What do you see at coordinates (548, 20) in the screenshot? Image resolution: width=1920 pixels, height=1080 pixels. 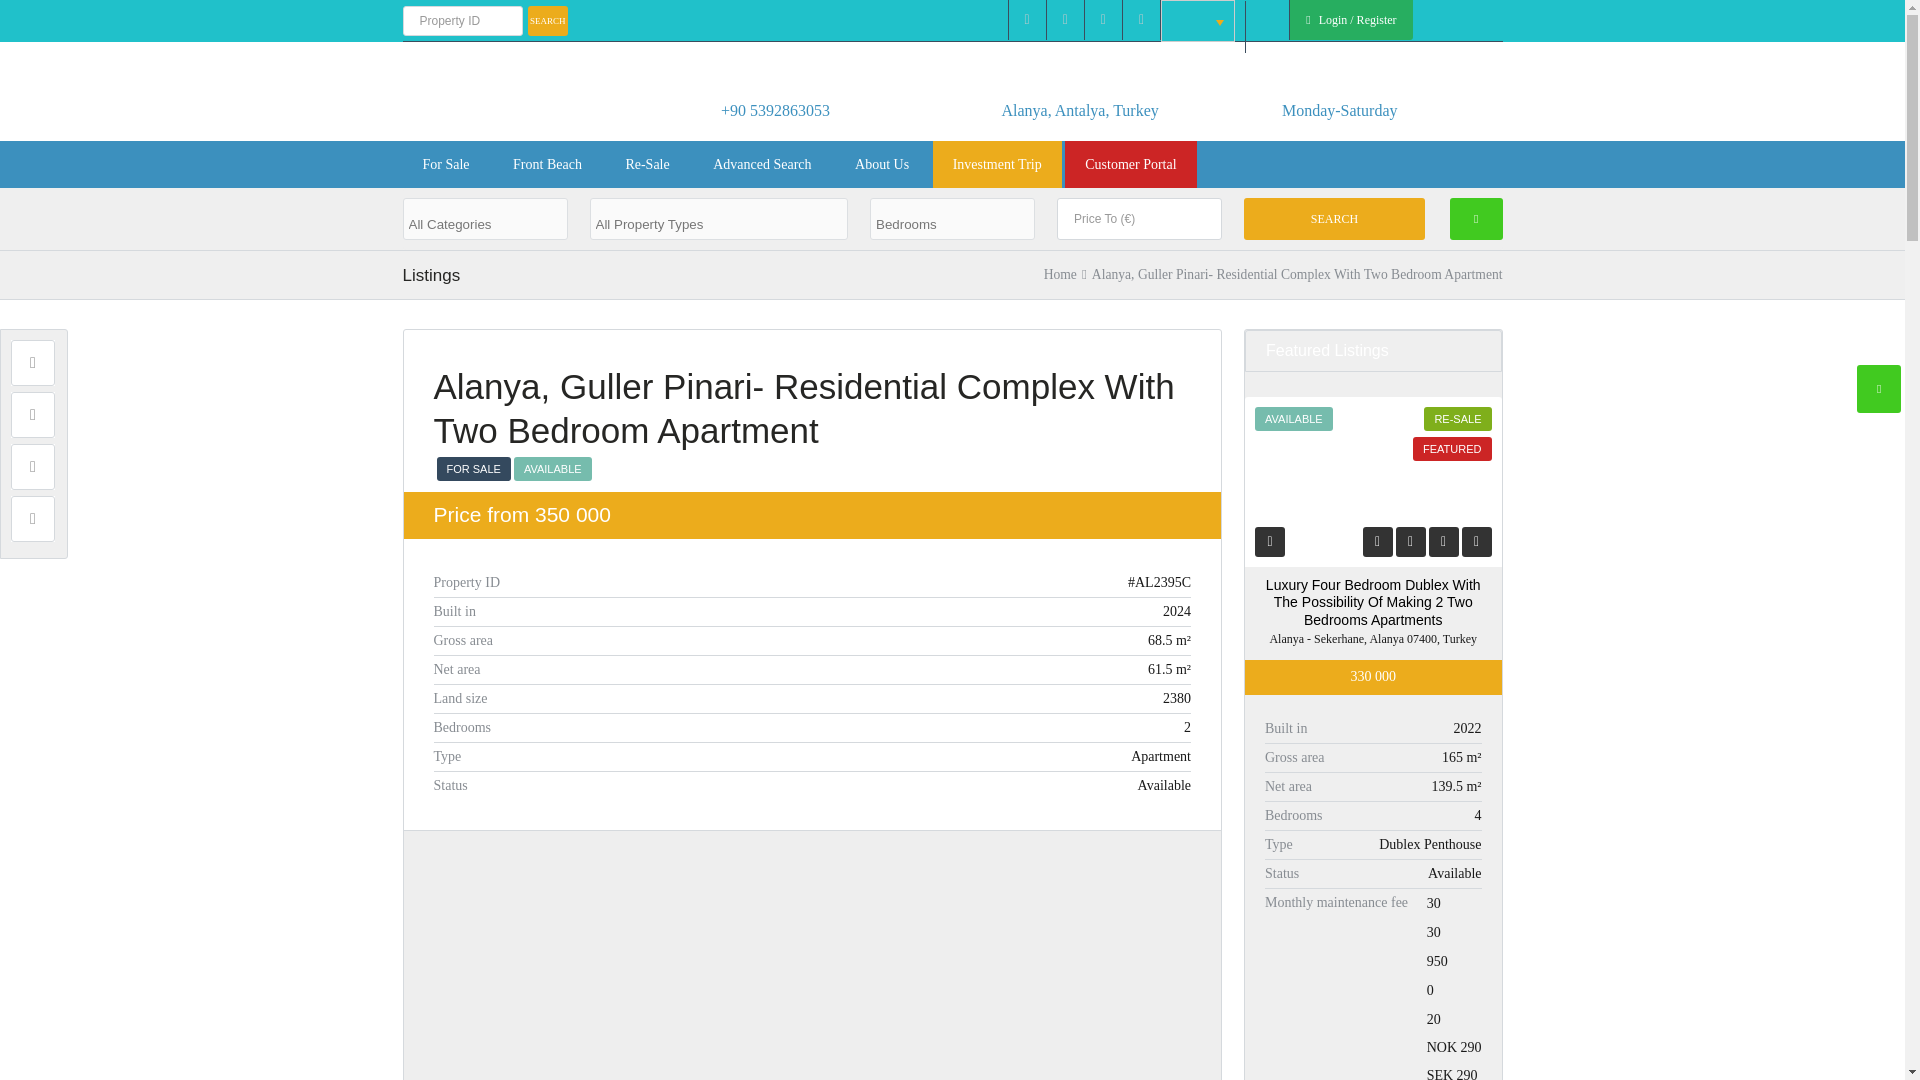 I see `Search` at bounding box center [548, 20].